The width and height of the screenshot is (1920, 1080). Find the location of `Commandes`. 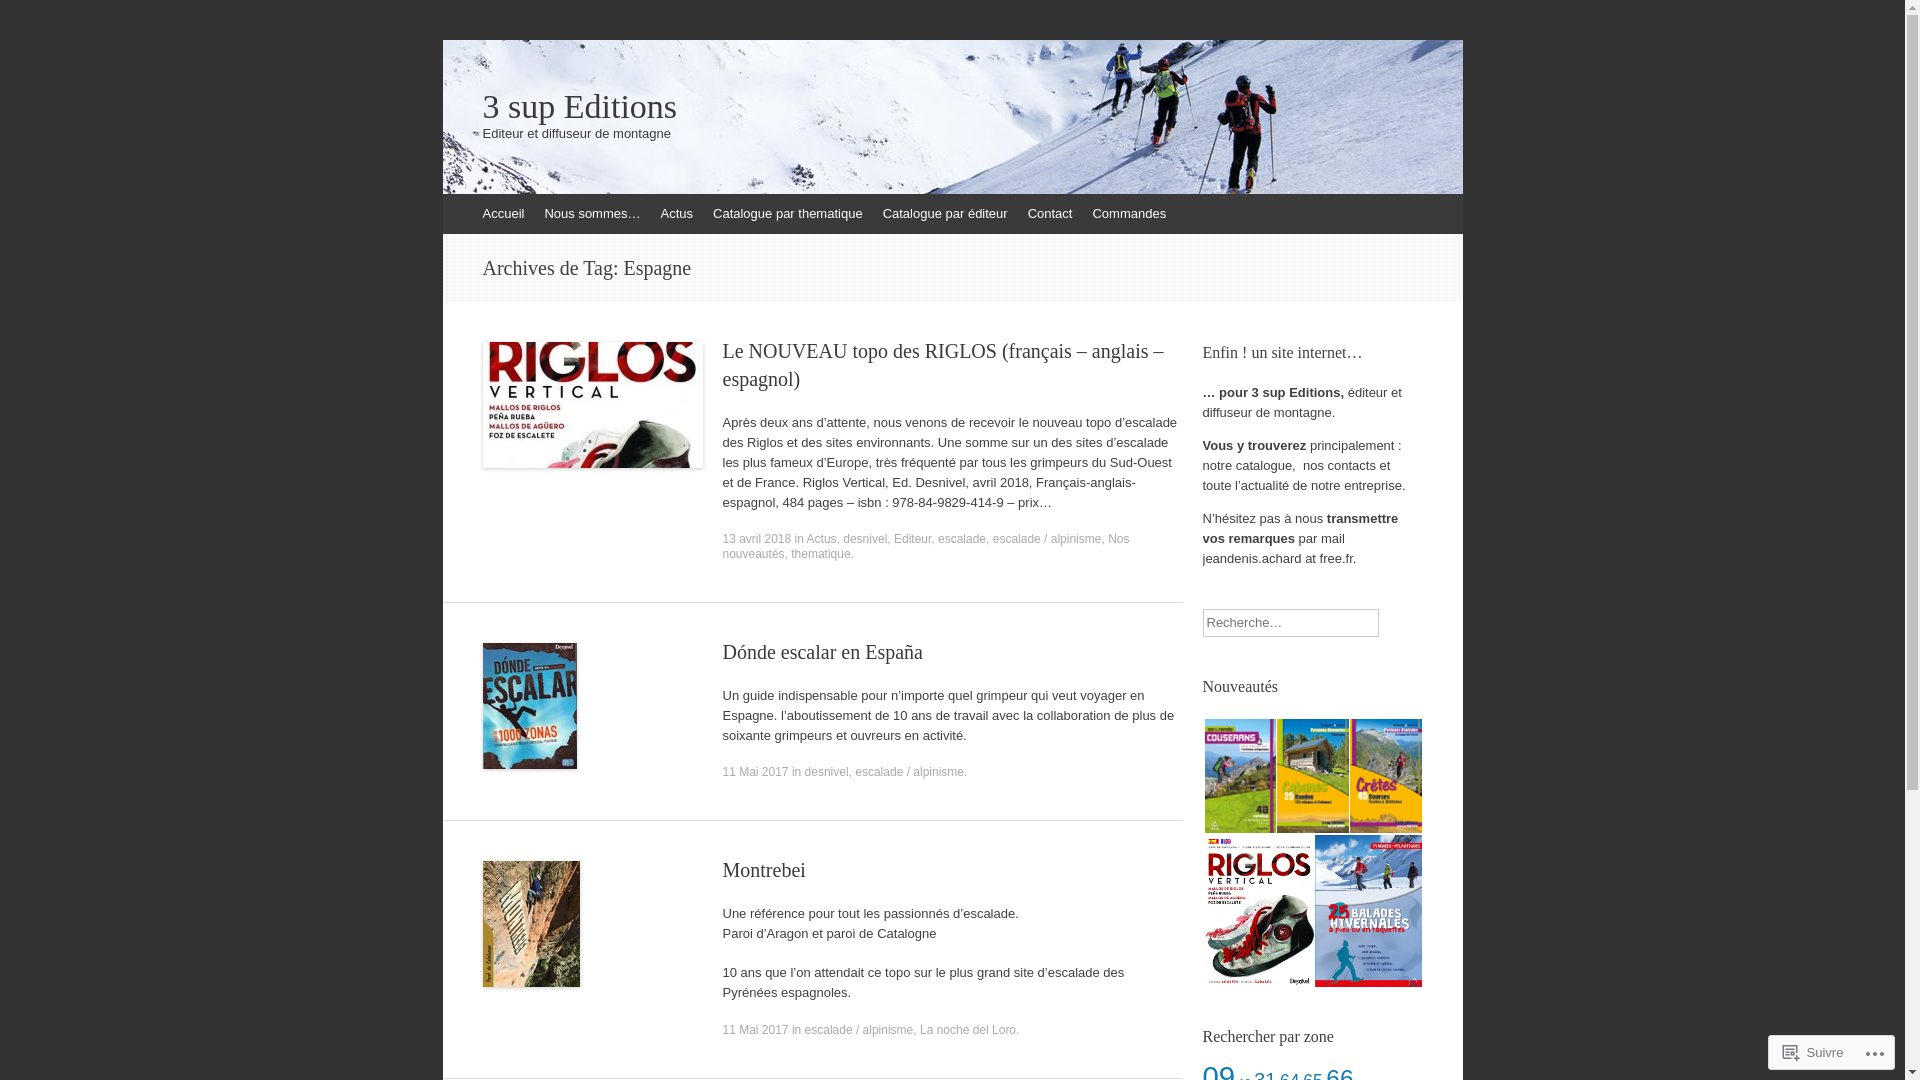

Commandes is located at coordinates (1129, 214).